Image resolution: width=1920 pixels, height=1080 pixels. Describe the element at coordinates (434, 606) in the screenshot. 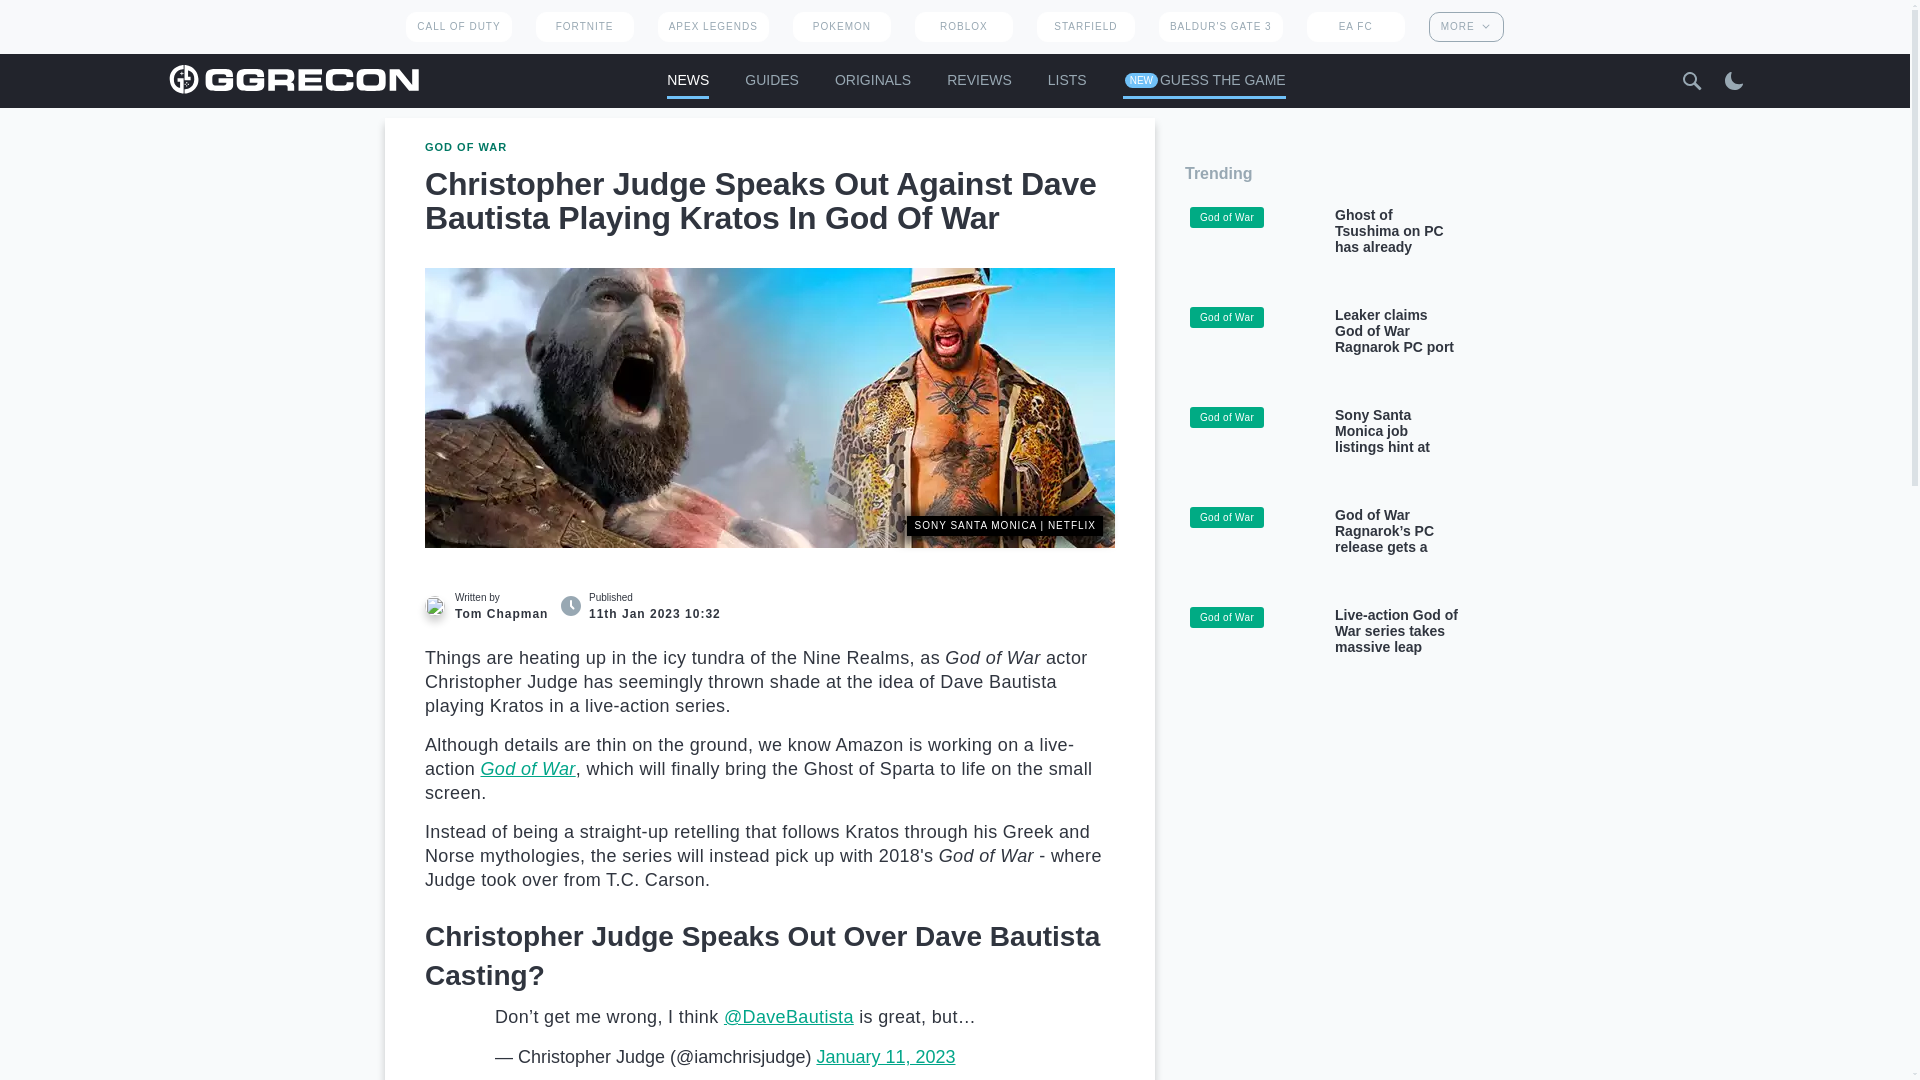

I see `Tom Chapman` at that location.